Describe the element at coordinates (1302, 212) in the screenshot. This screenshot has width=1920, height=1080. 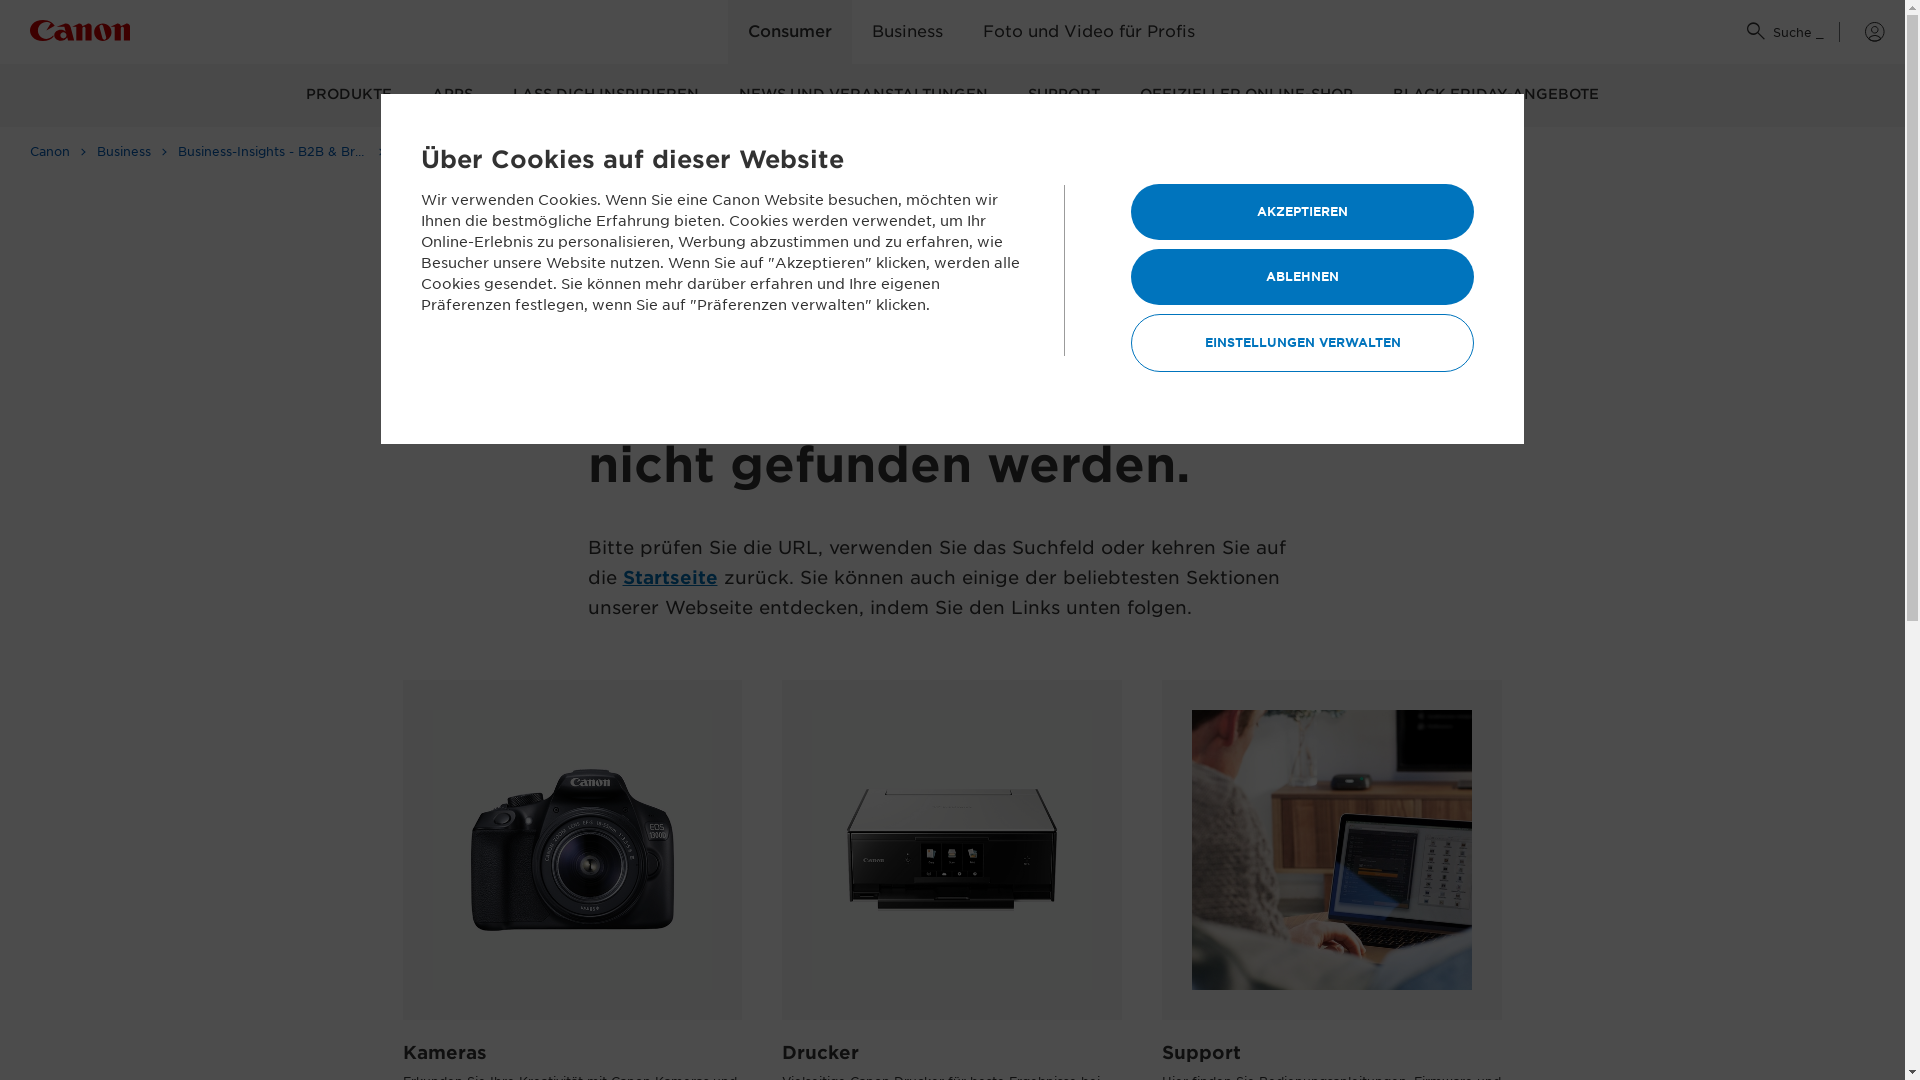
I see `AKZEPTIEREN` at that location.